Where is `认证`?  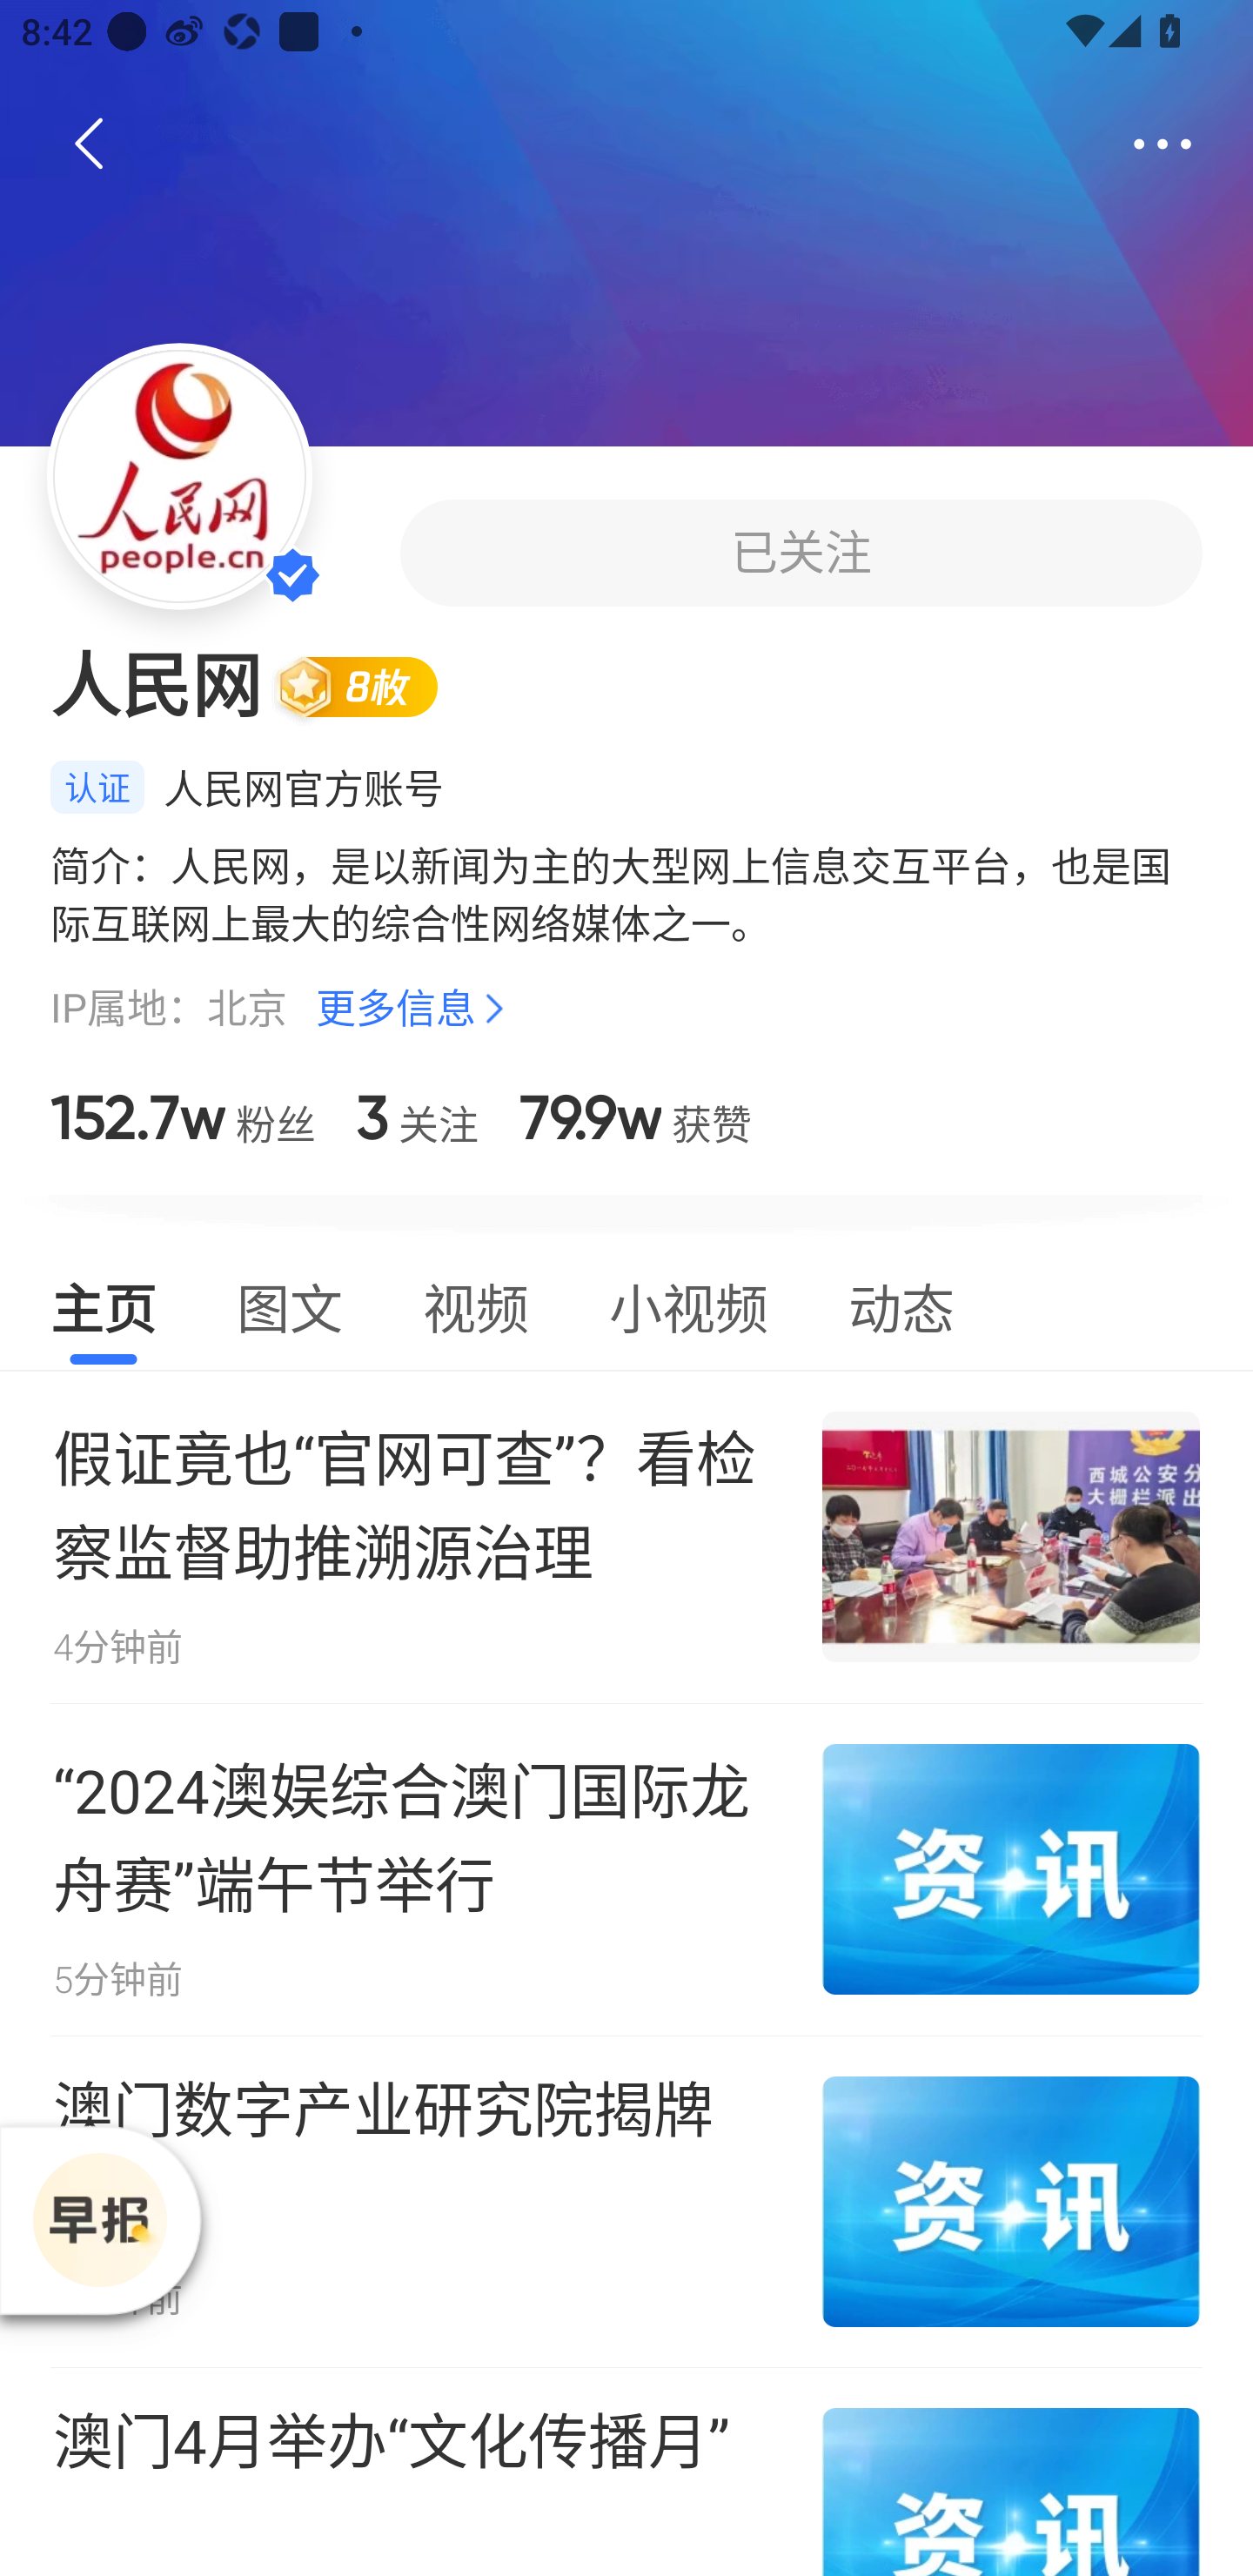 认证 is located at coordinates (97, 787).